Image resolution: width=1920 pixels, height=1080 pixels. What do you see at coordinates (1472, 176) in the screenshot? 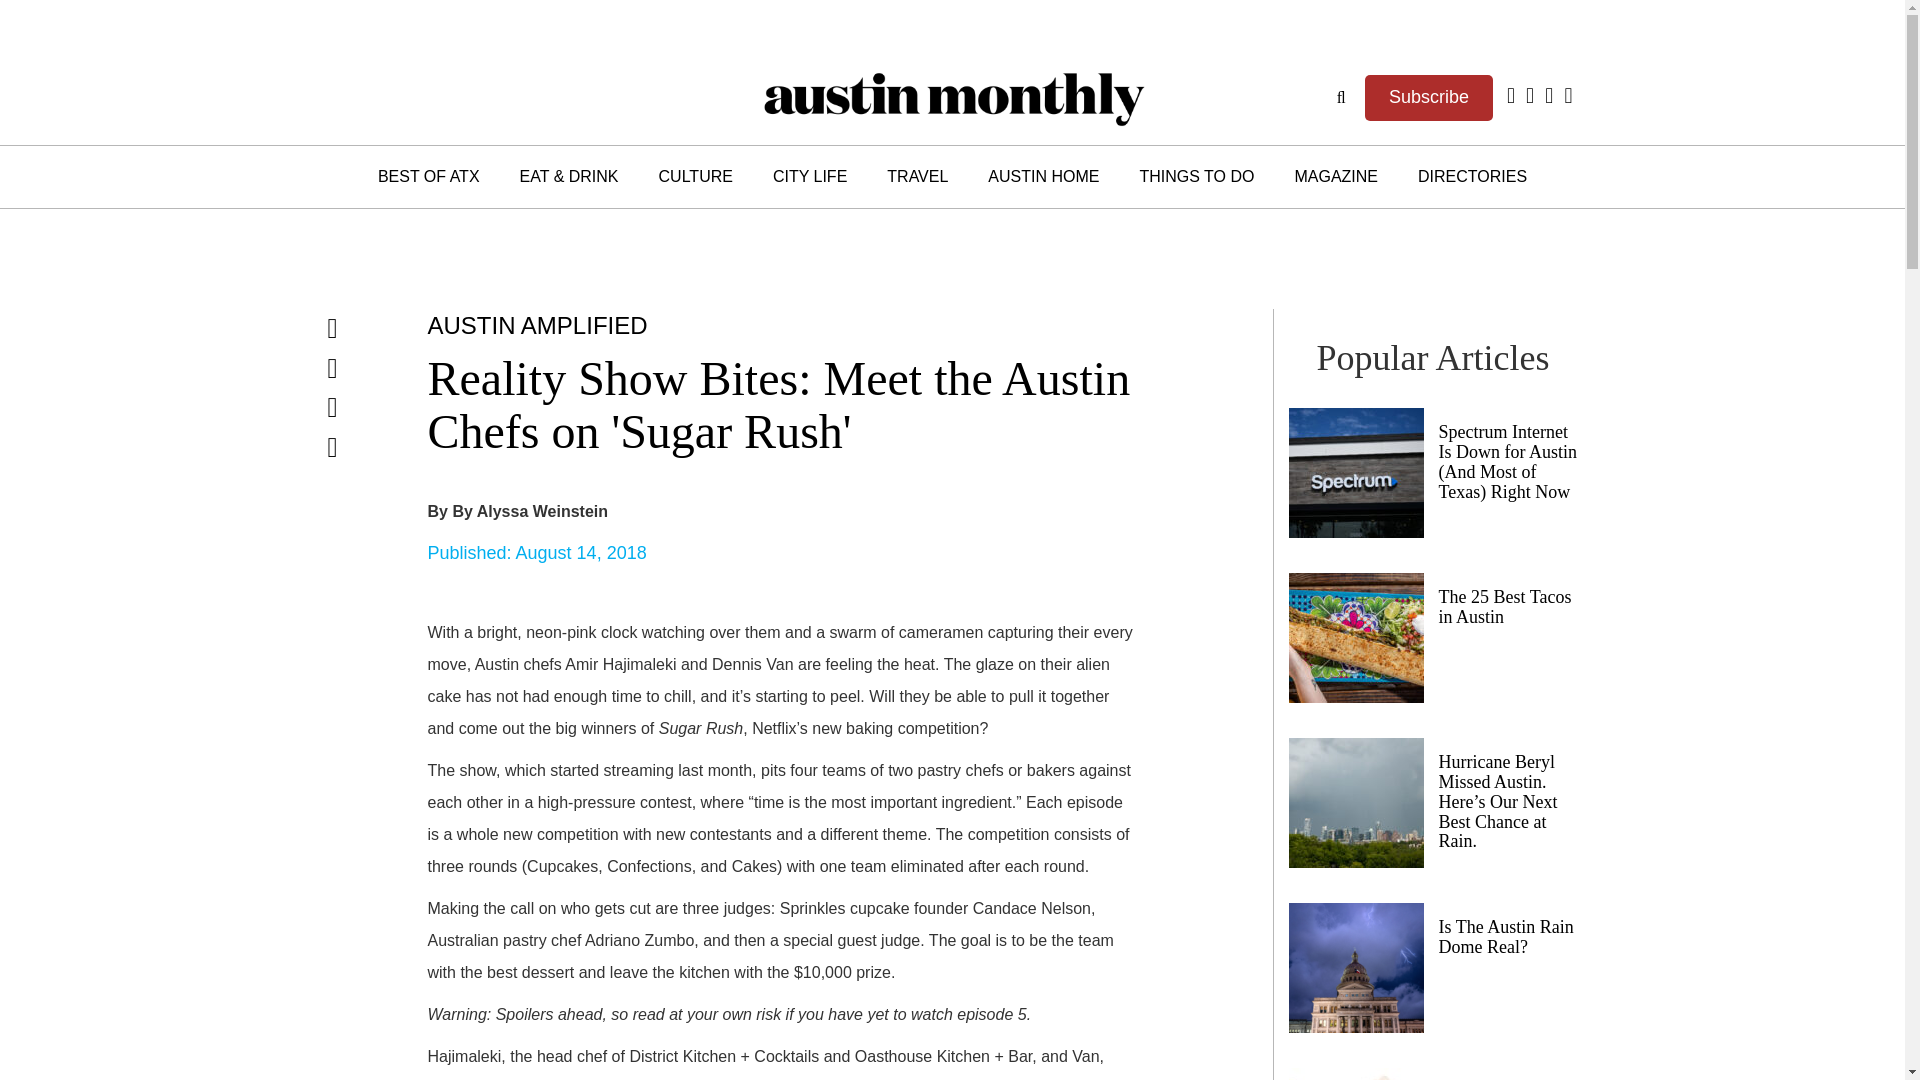
I see `DIRECTORIES` at bounding box center [1472, 176].